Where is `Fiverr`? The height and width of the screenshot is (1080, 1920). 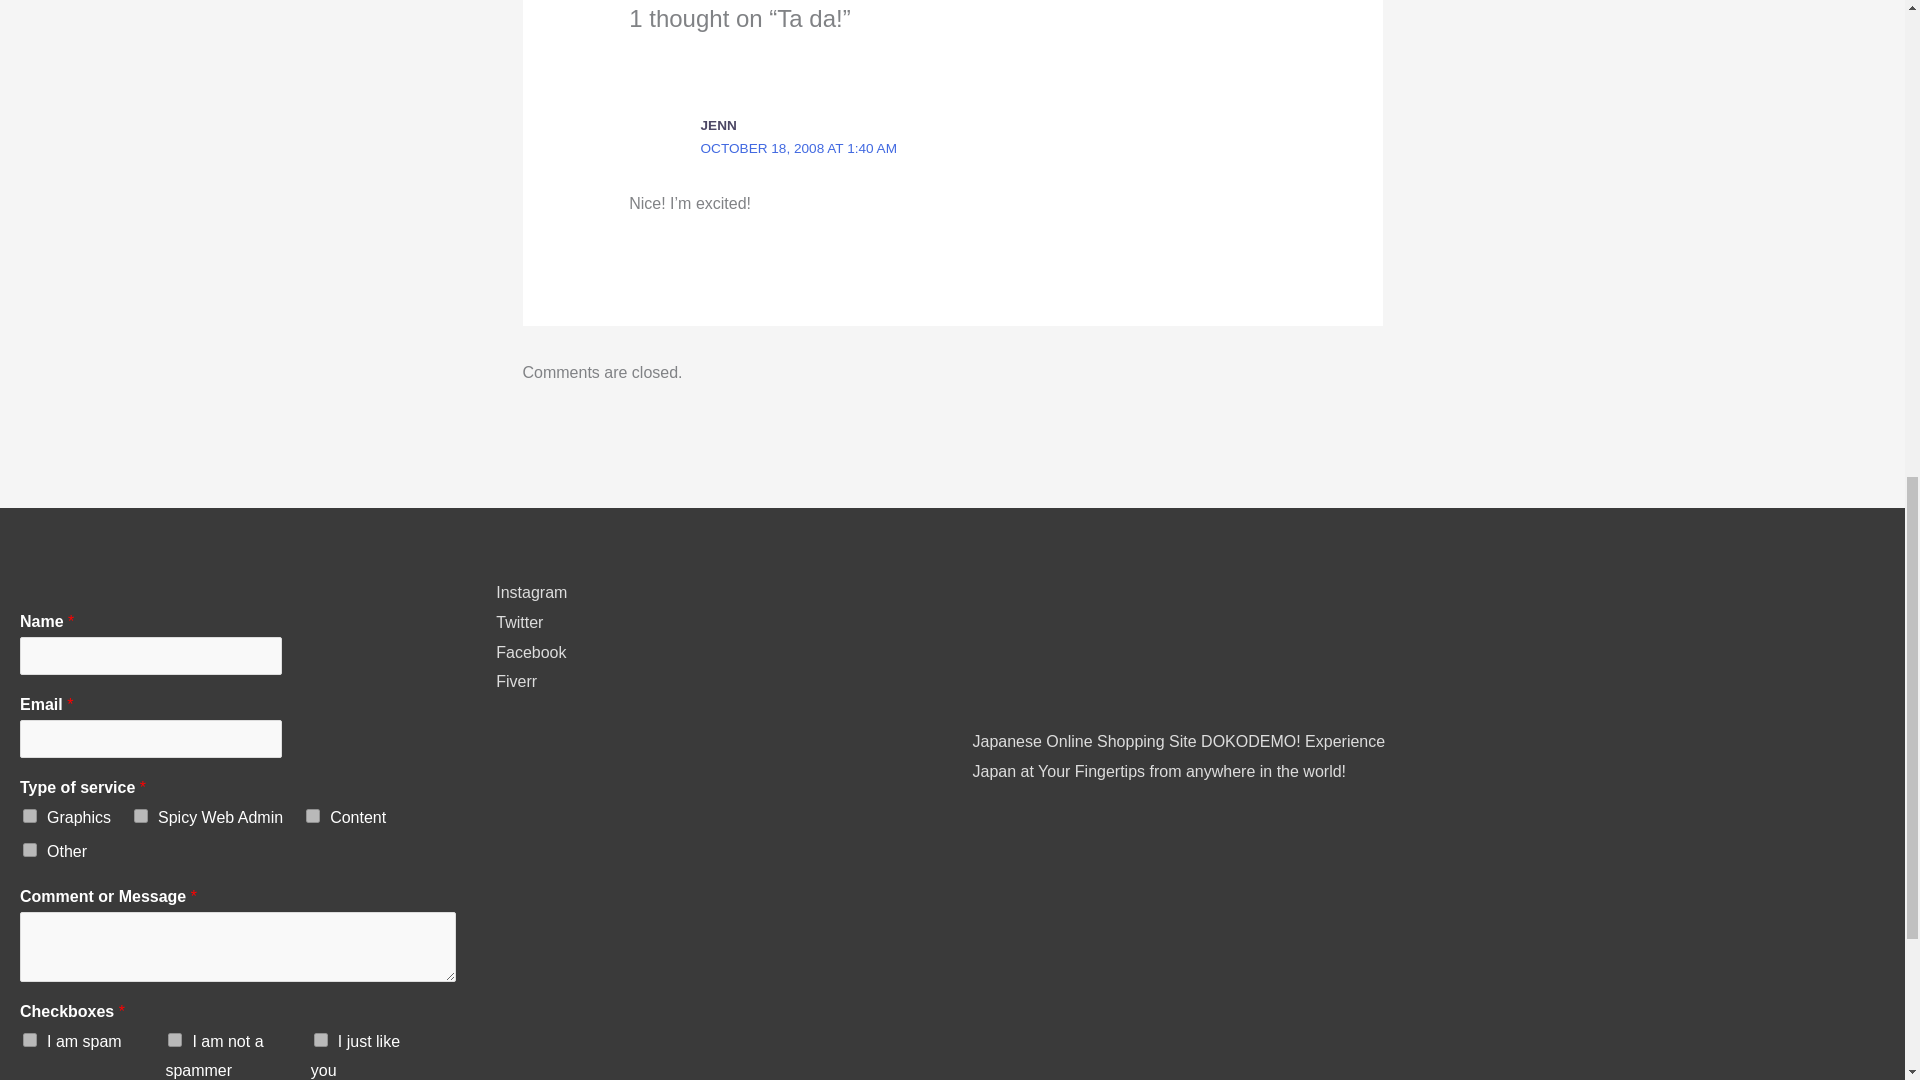
Fiverr is located at coordinates (516, 681).